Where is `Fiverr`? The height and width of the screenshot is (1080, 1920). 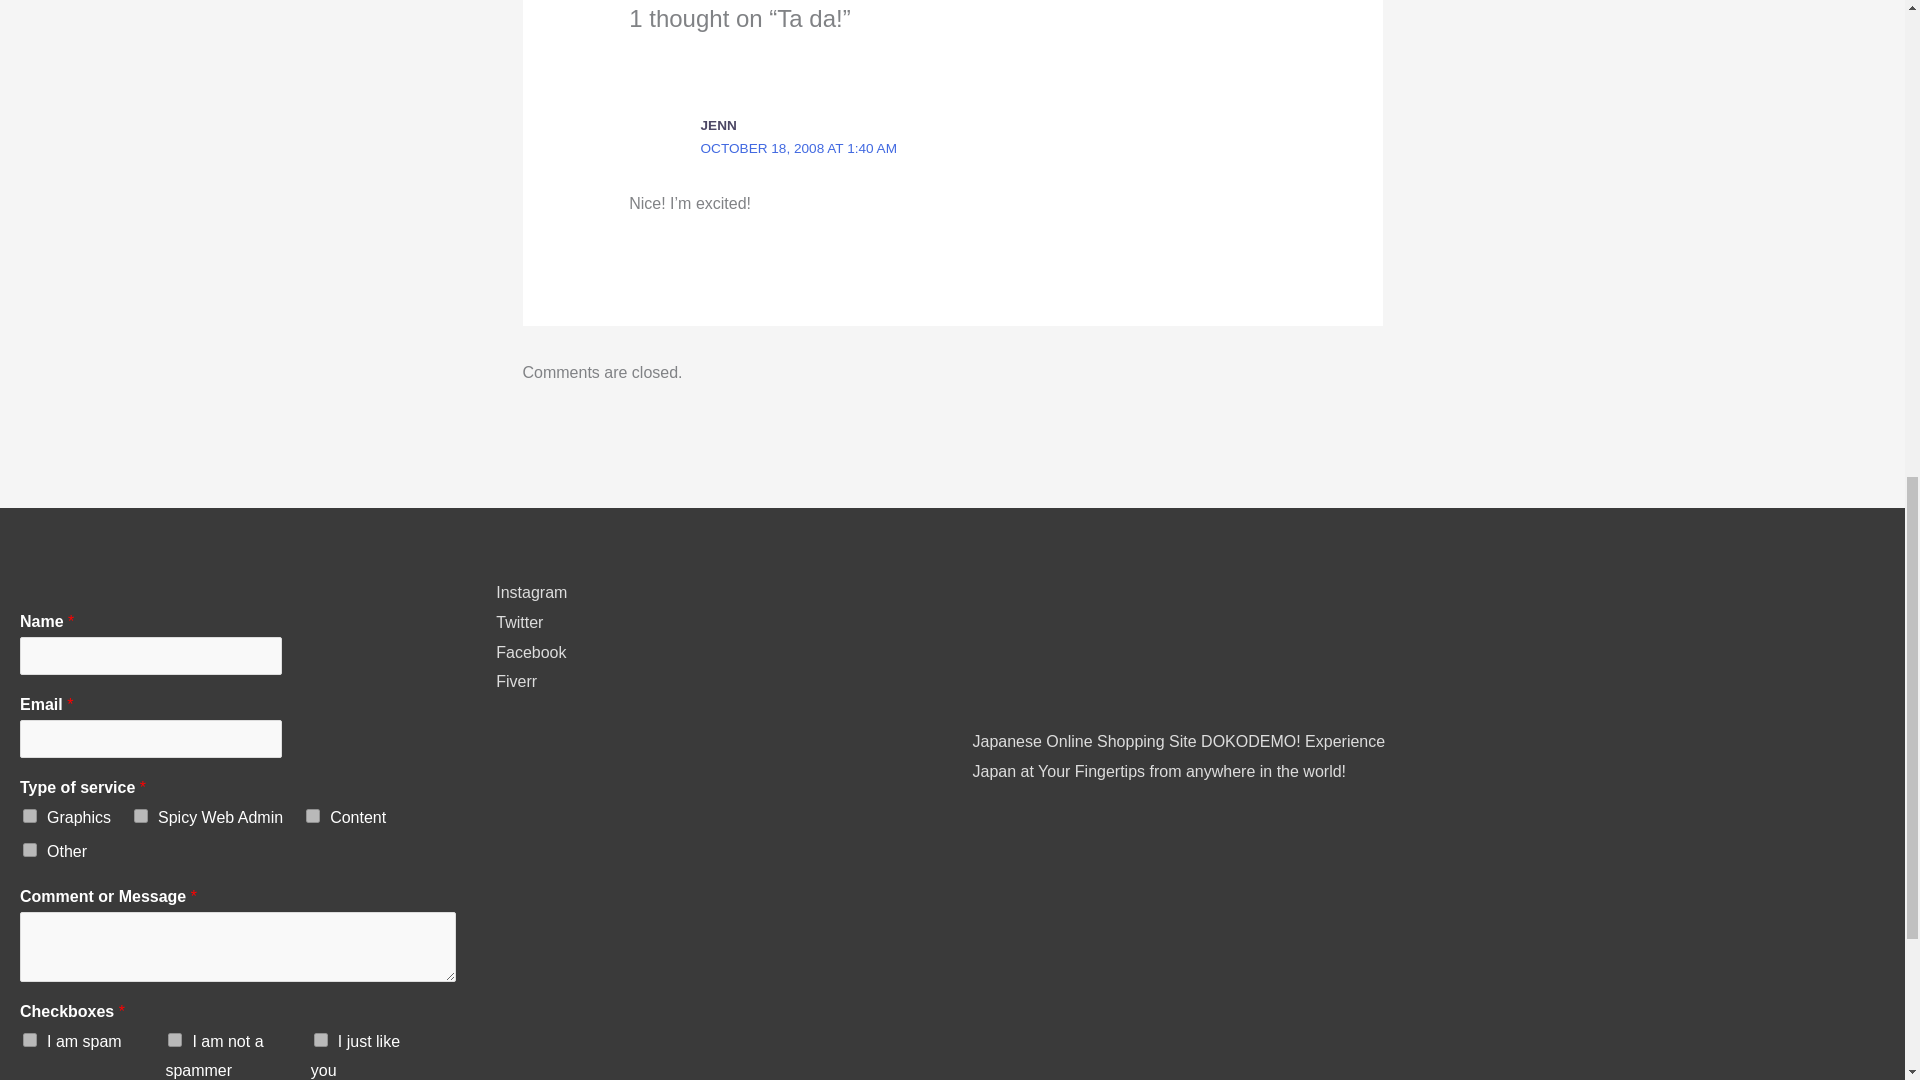
Fiverr is located at coordinates (516, 681).